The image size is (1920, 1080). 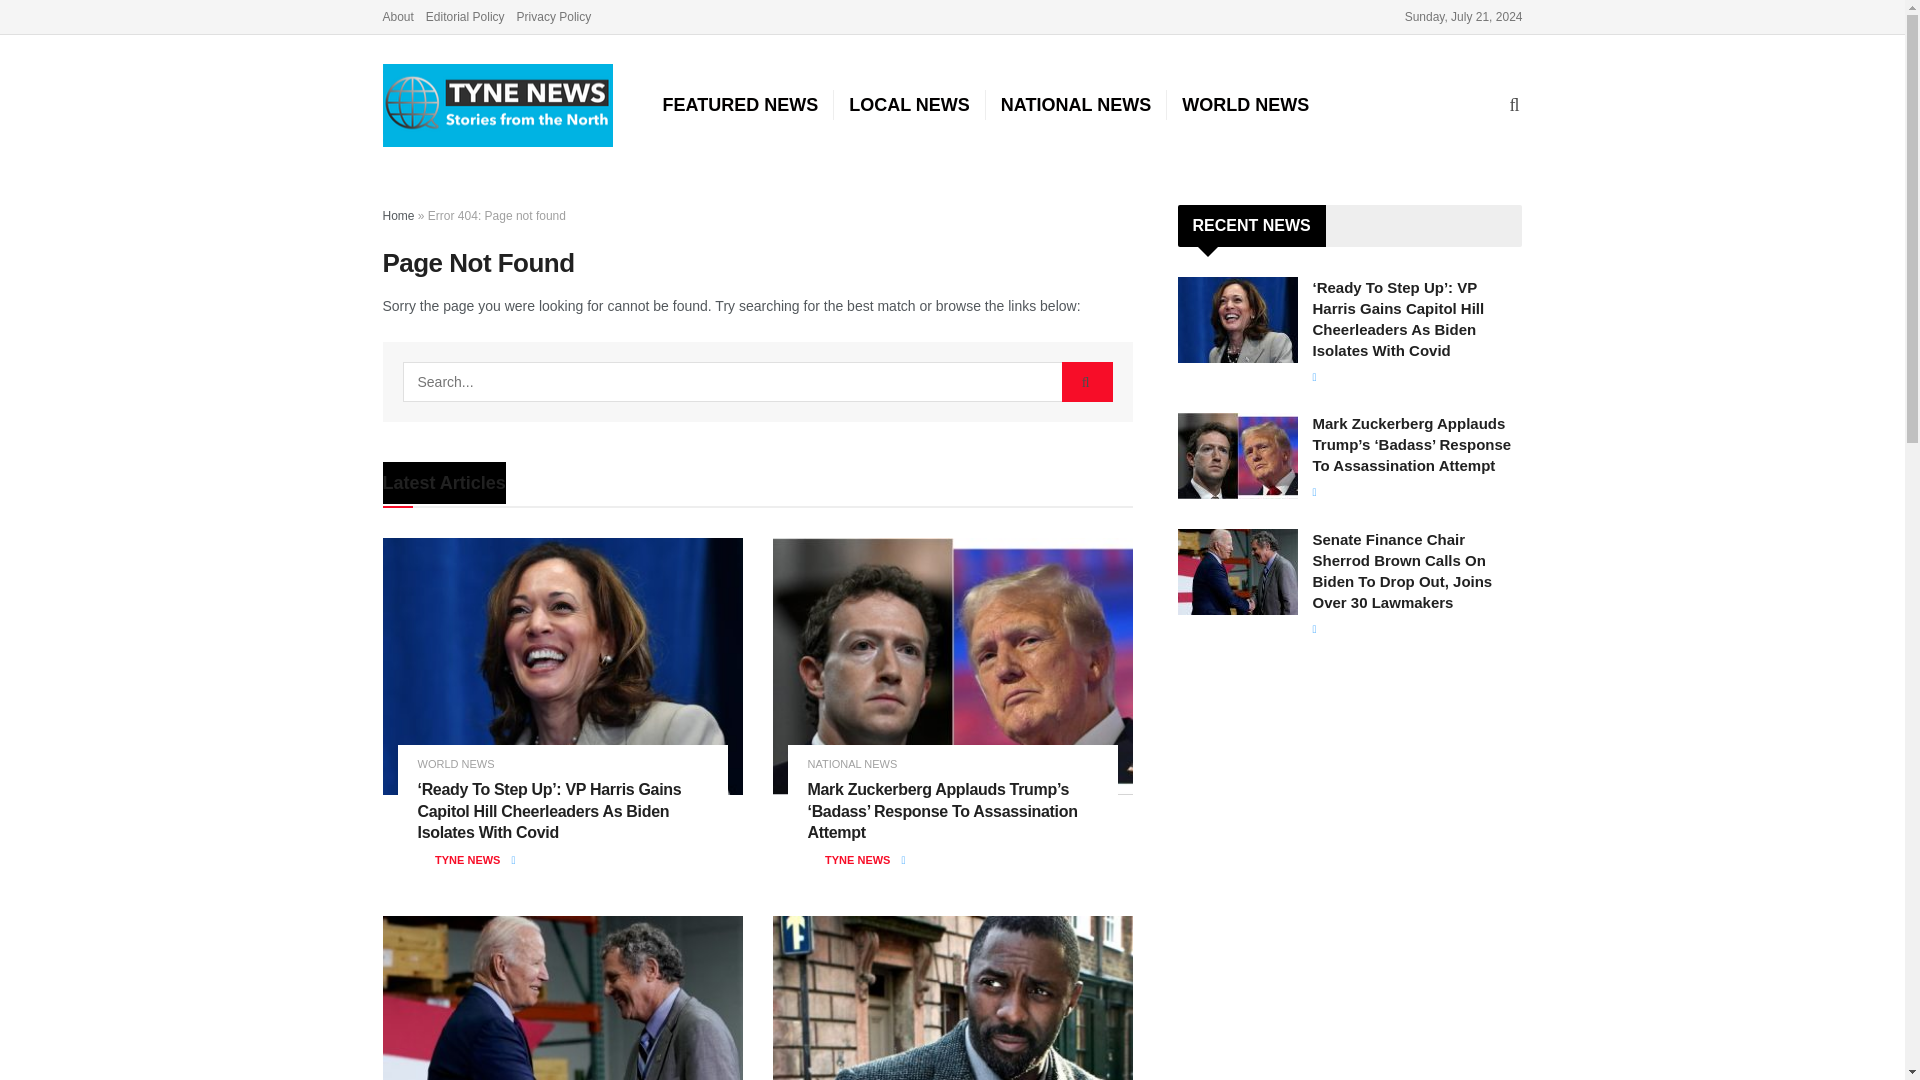 I want to click on LOCAL NEWS, so click(x=909, y=104).